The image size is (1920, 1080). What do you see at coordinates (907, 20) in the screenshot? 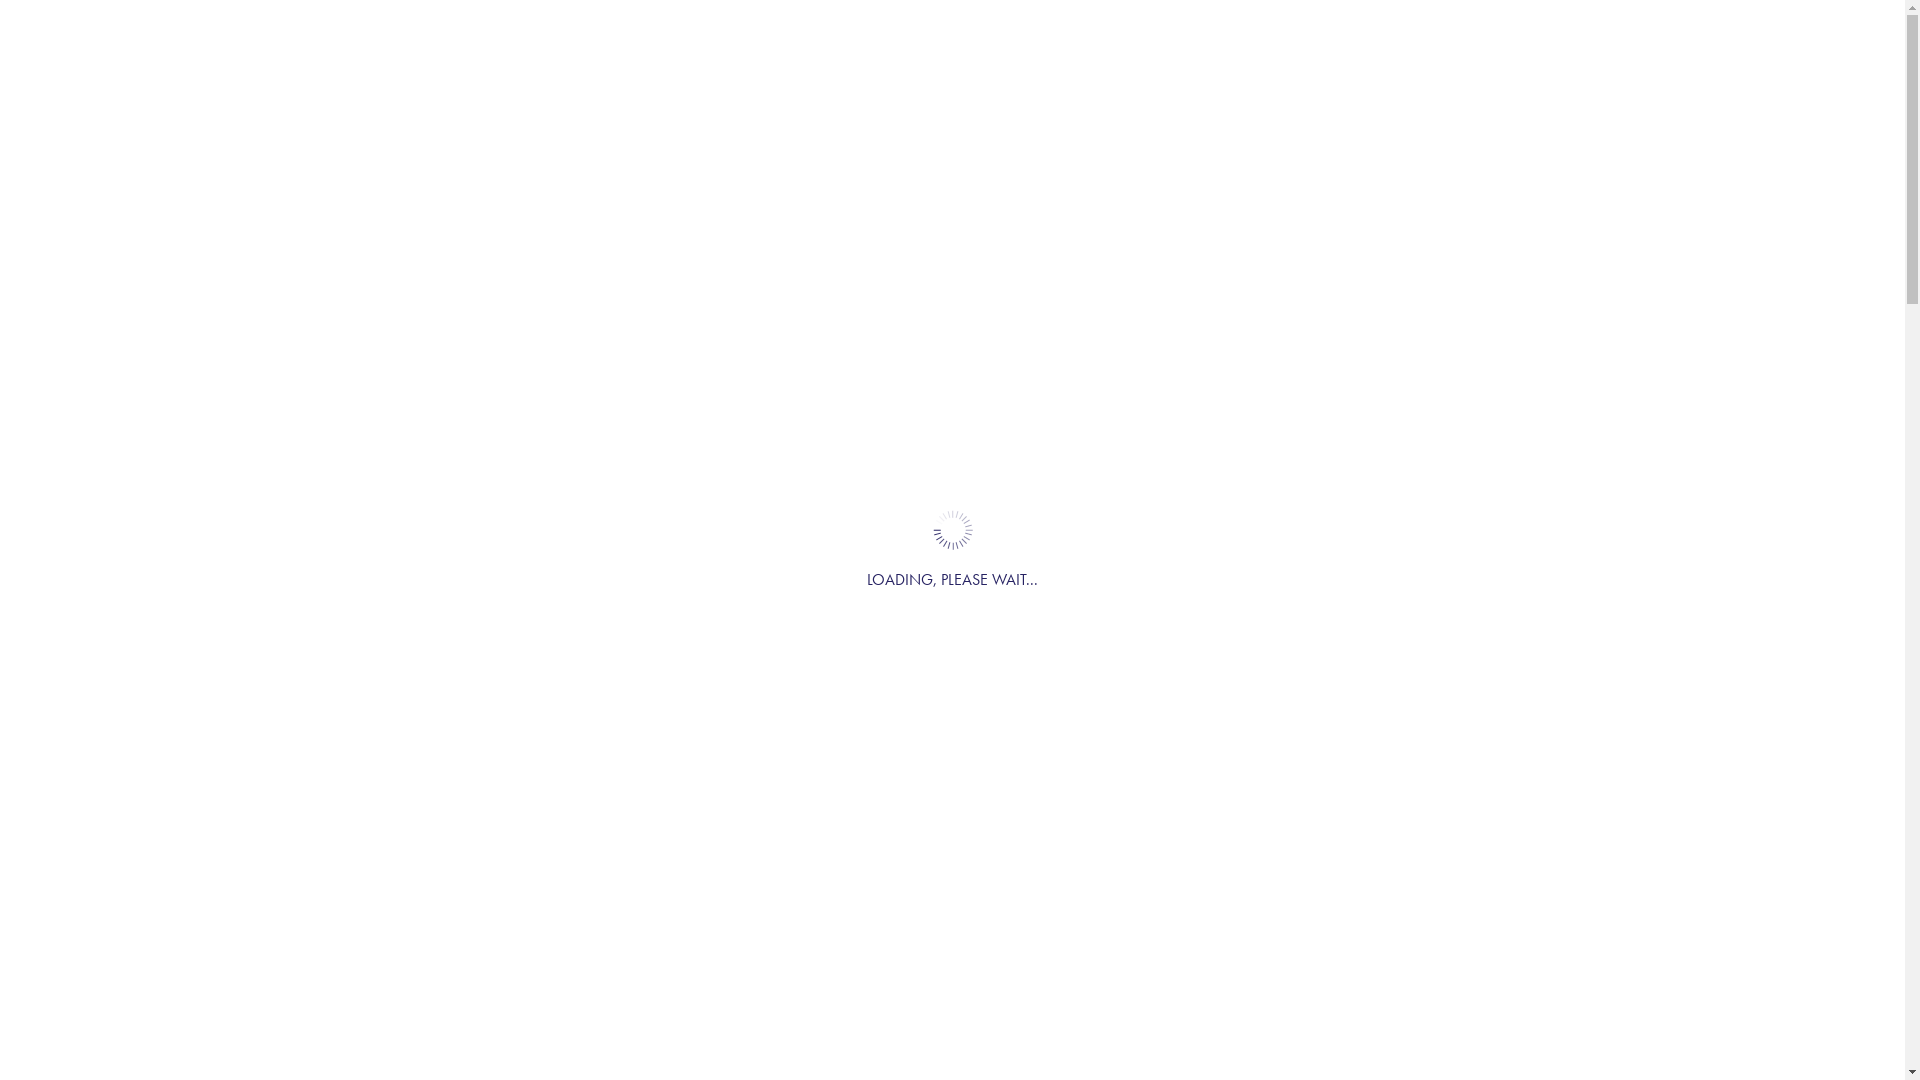
I see `1300 808 009` at bounding box center [907, 20].